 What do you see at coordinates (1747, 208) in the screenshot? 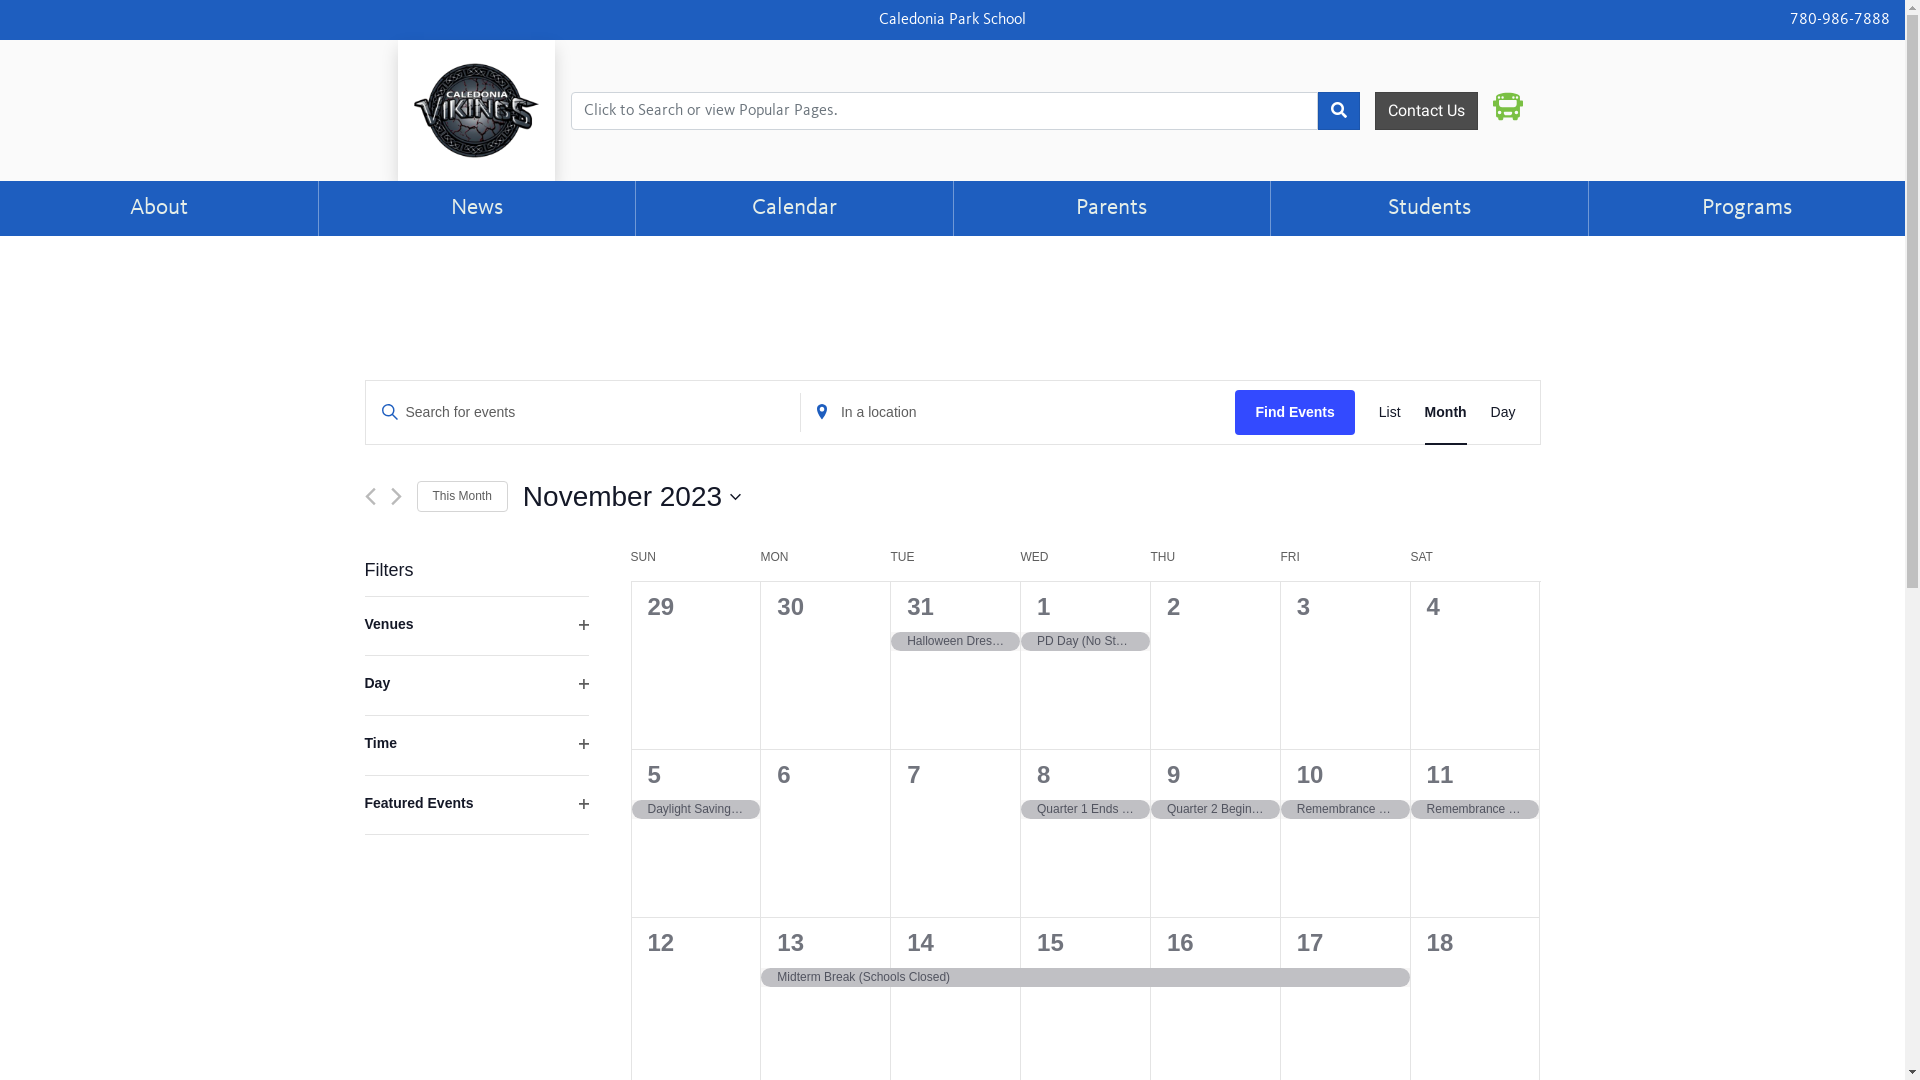
I see `Programs` at bounding box center [1747, 208].